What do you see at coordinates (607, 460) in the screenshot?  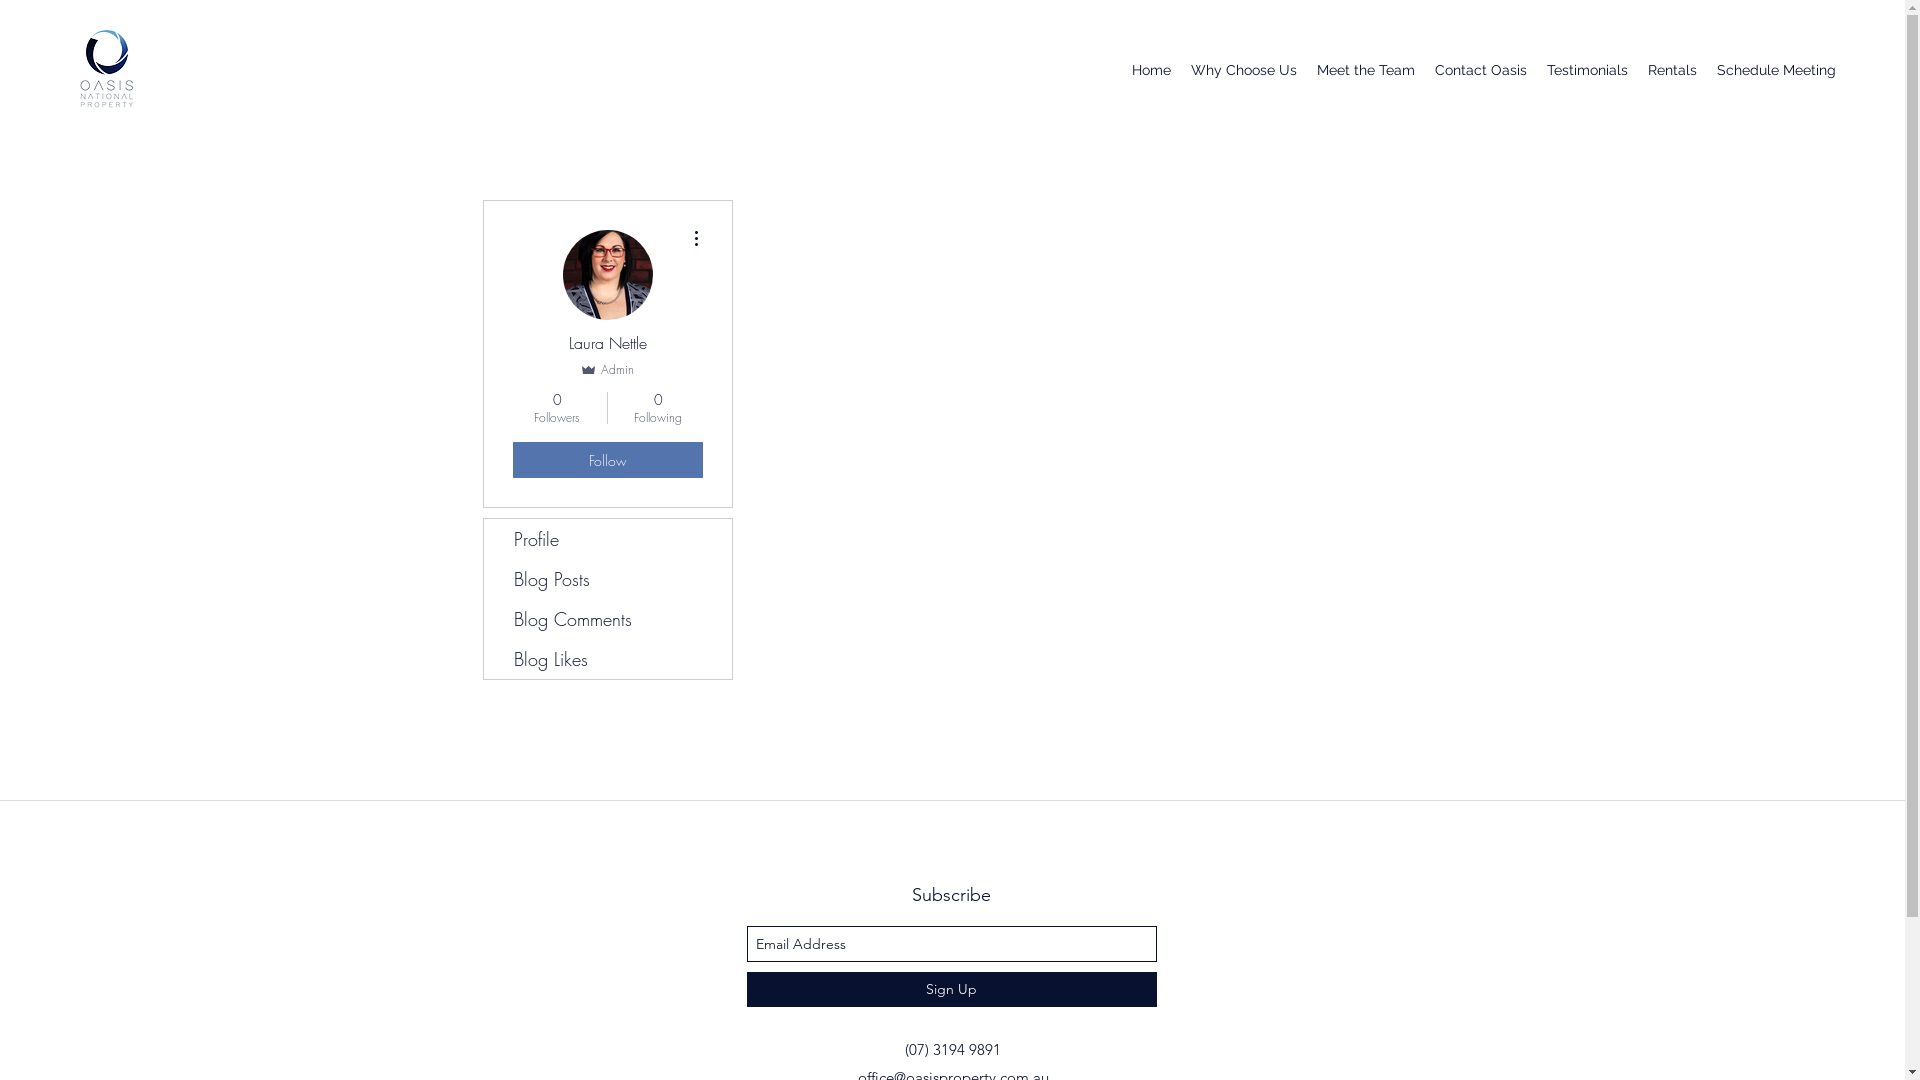 I see `Follow` at bounding box center [607, 460].